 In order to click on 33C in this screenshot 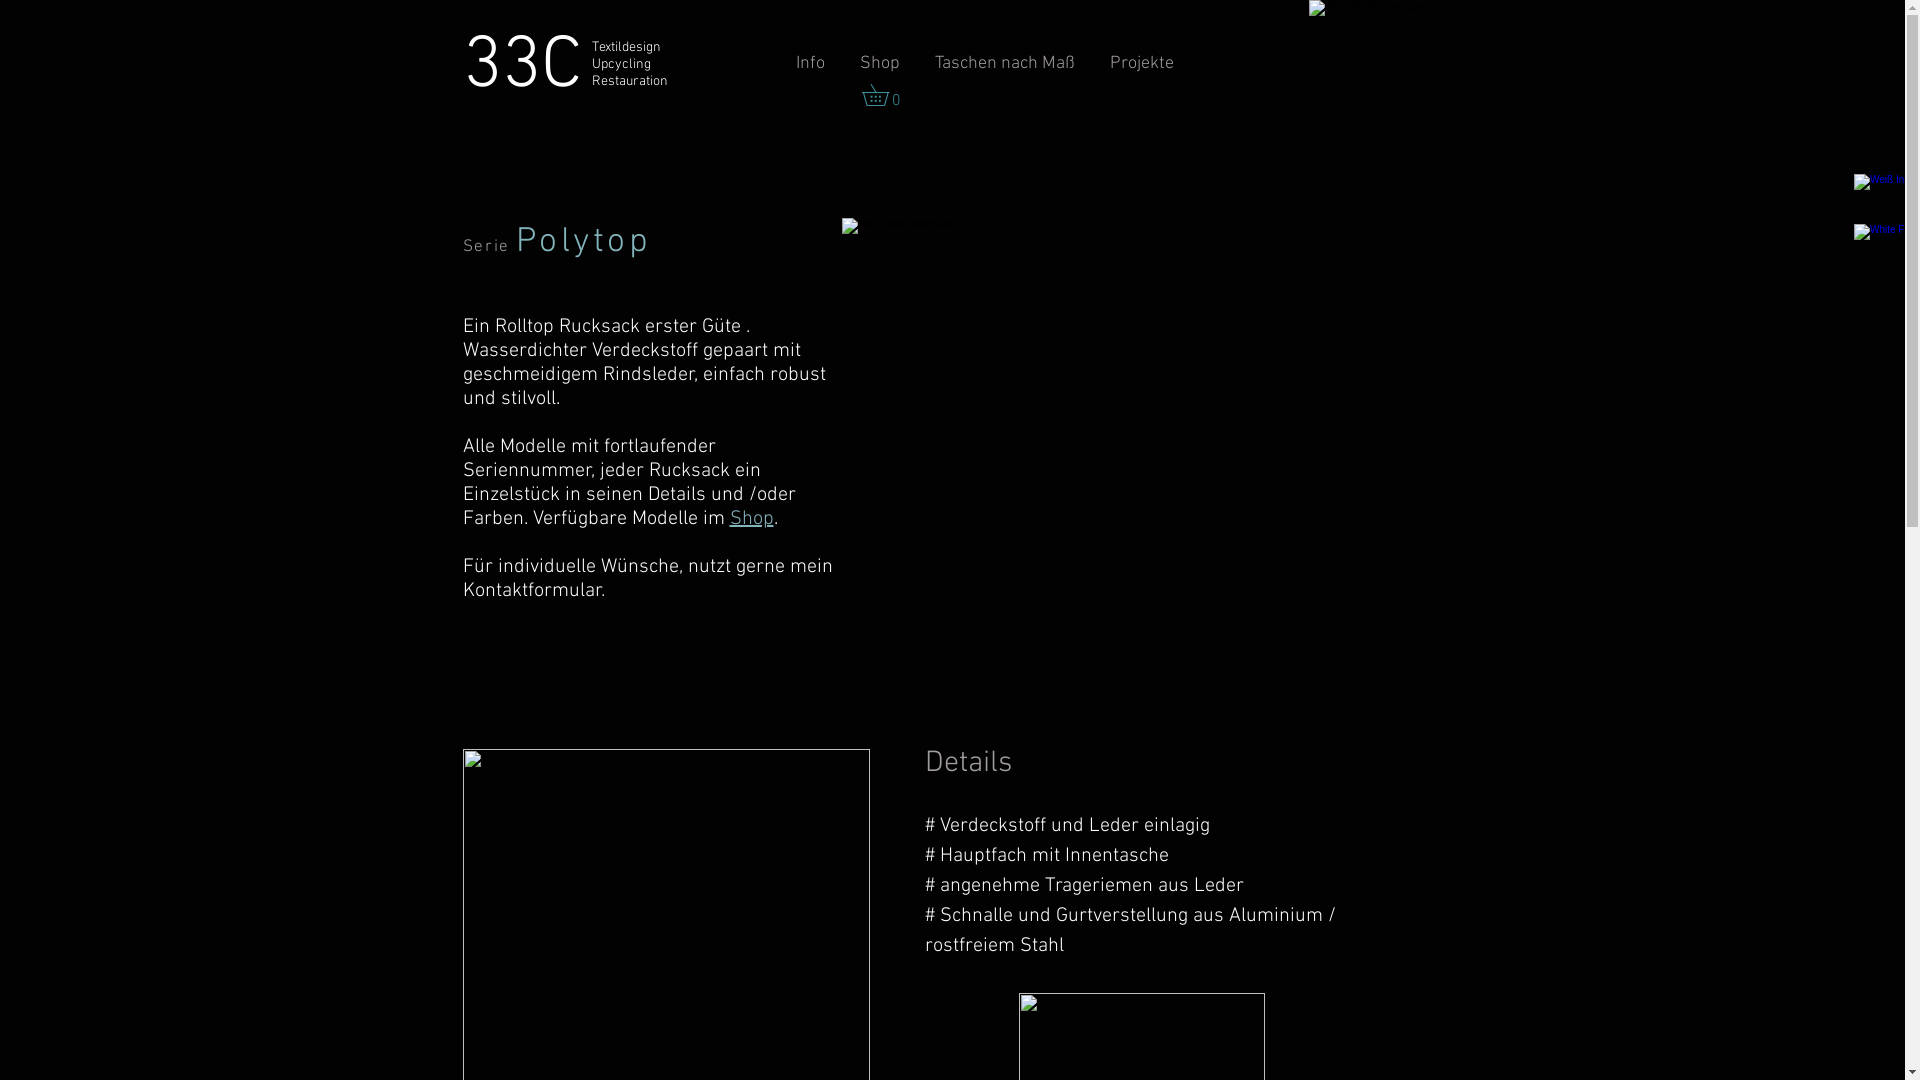, I will do `click(522, 68)`.